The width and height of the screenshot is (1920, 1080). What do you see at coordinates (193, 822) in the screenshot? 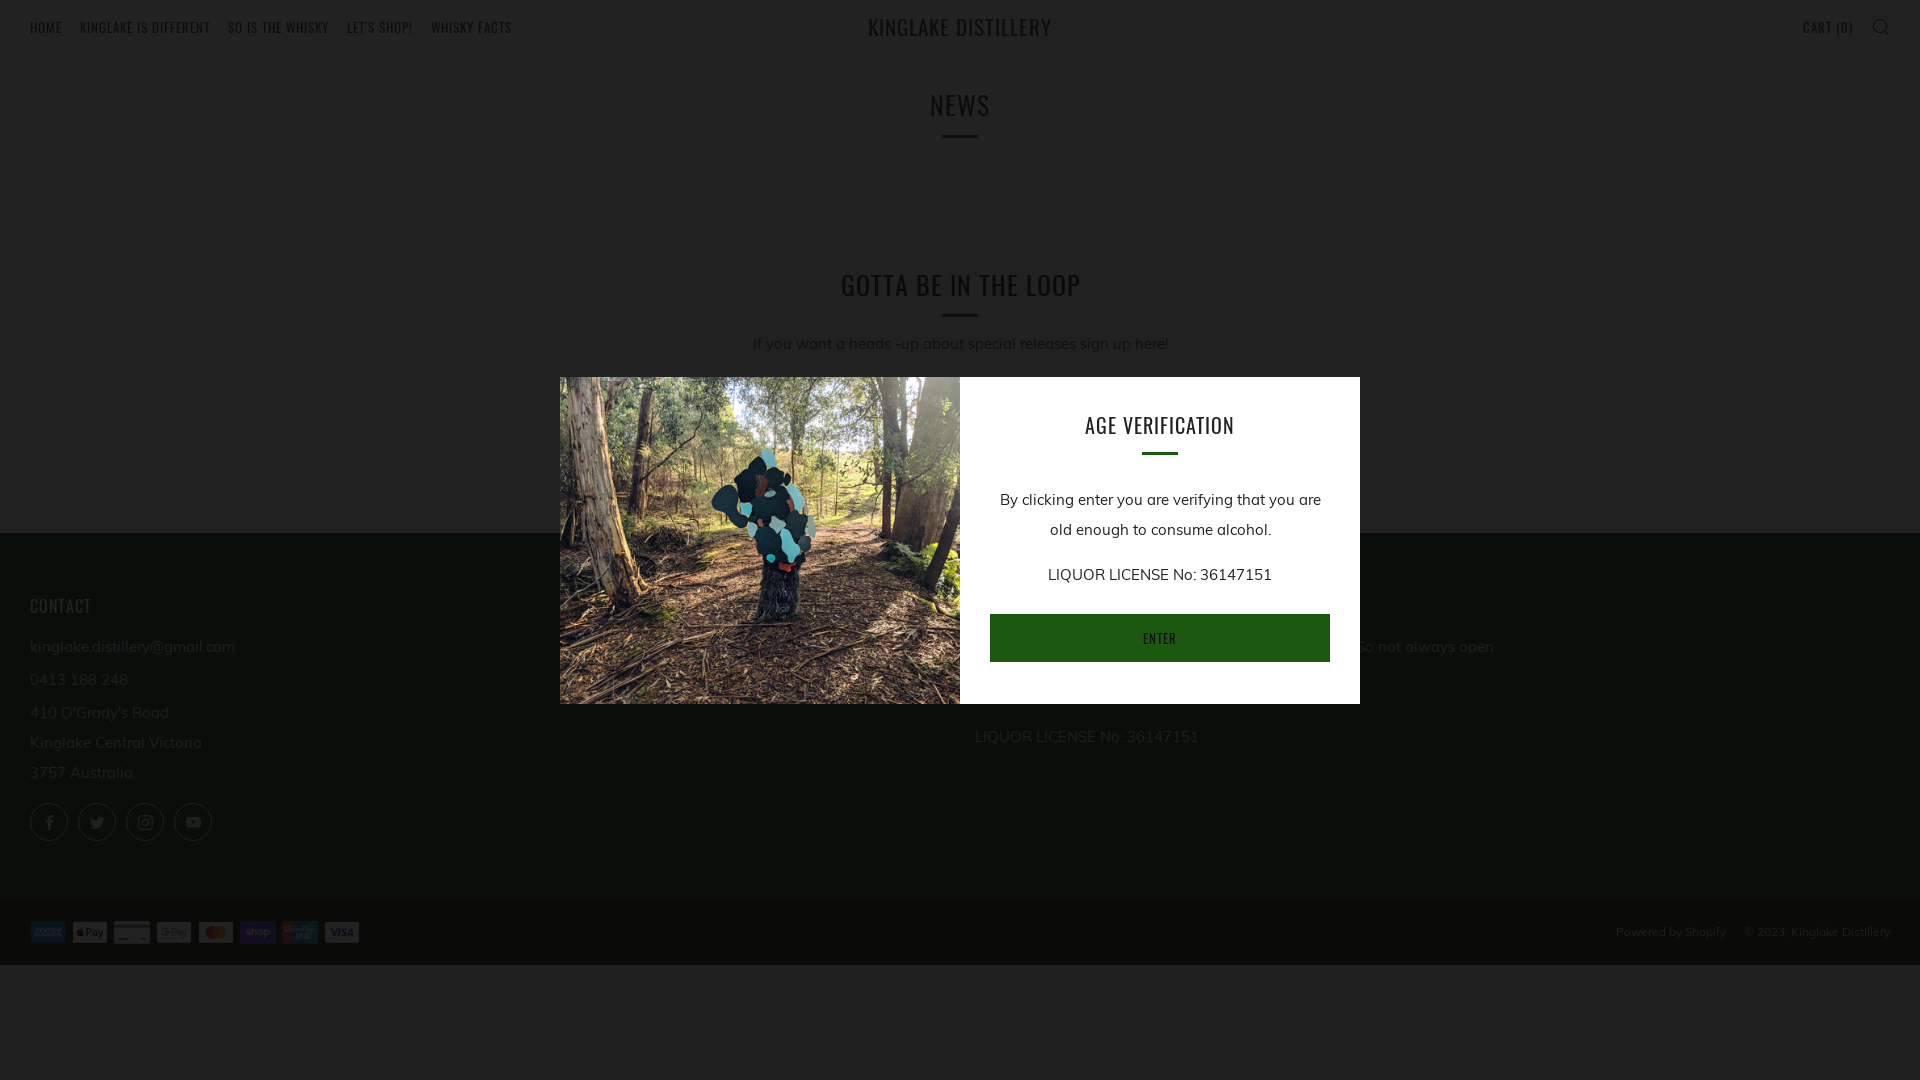
I see `YouTube` at bounding box center [193, 822].